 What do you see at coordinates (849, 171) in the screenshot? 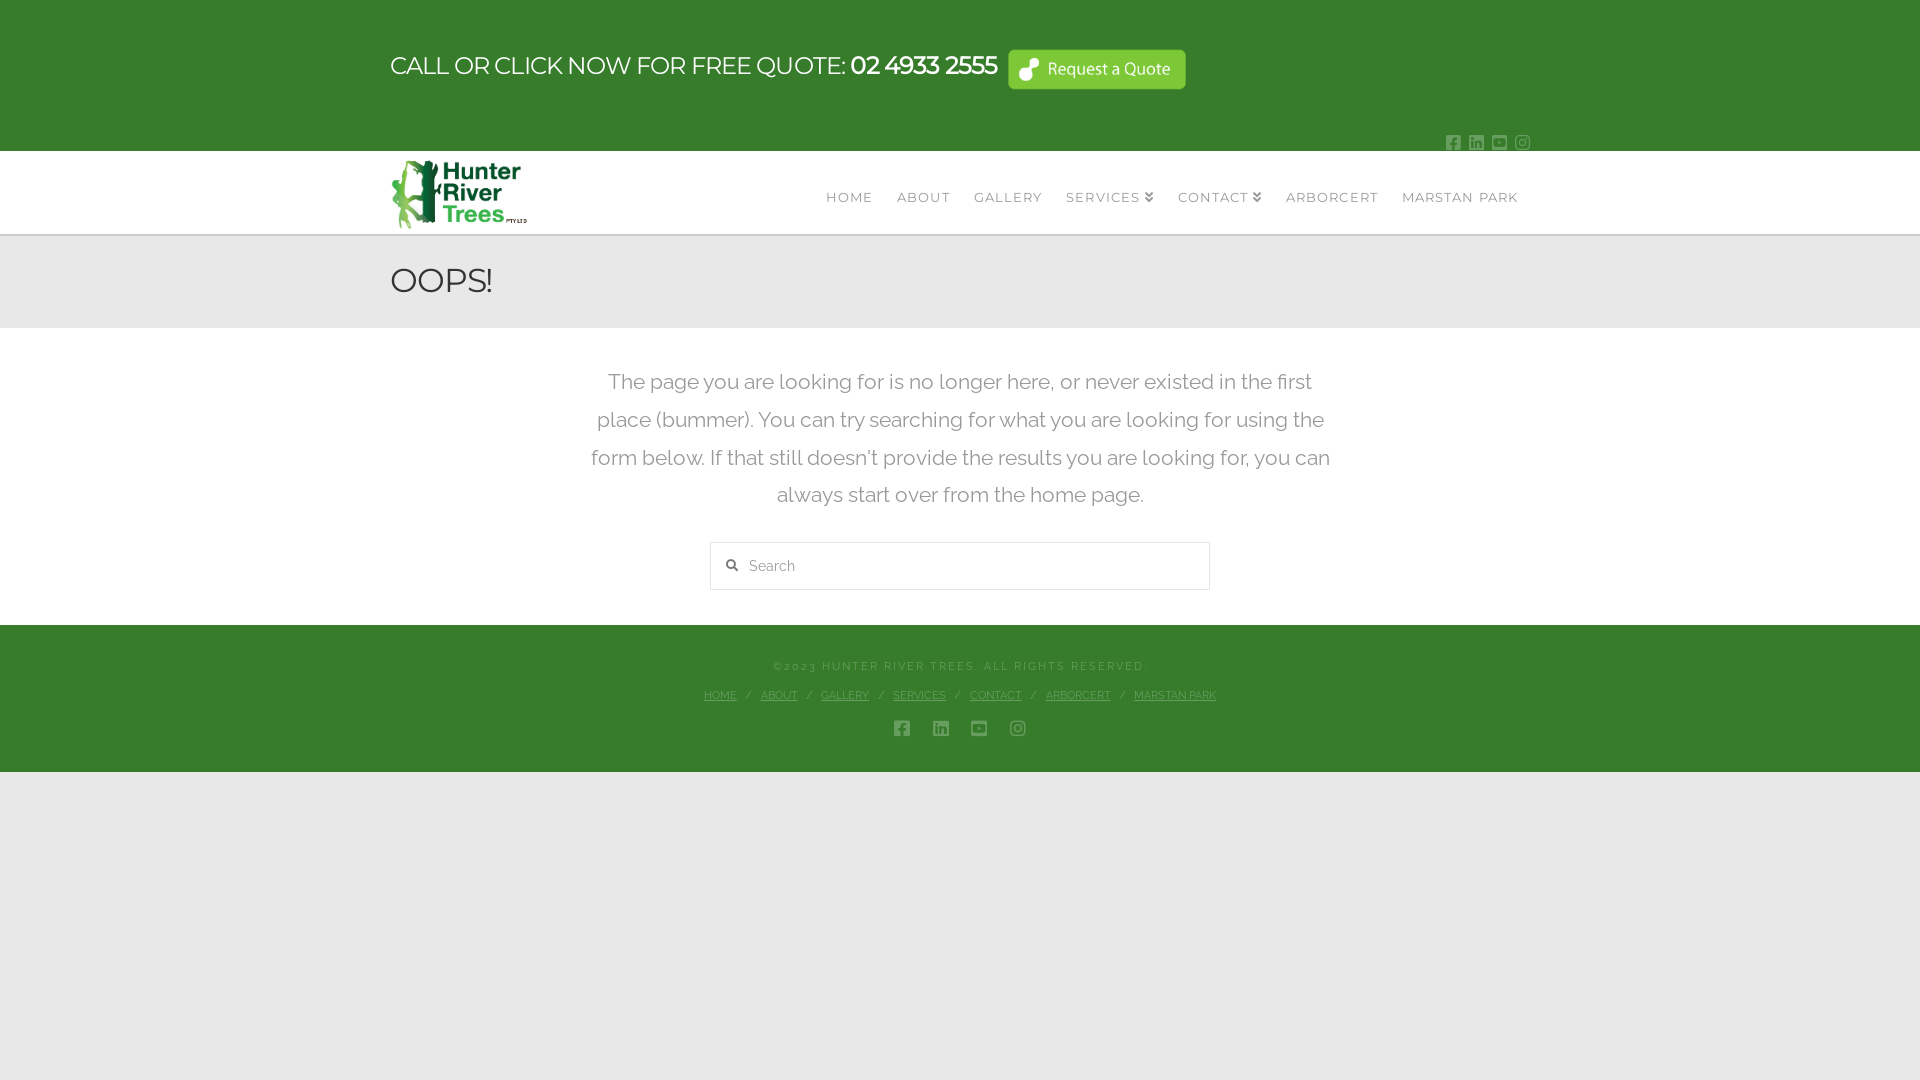
I see `HOME` at bounding box center [849, 171].